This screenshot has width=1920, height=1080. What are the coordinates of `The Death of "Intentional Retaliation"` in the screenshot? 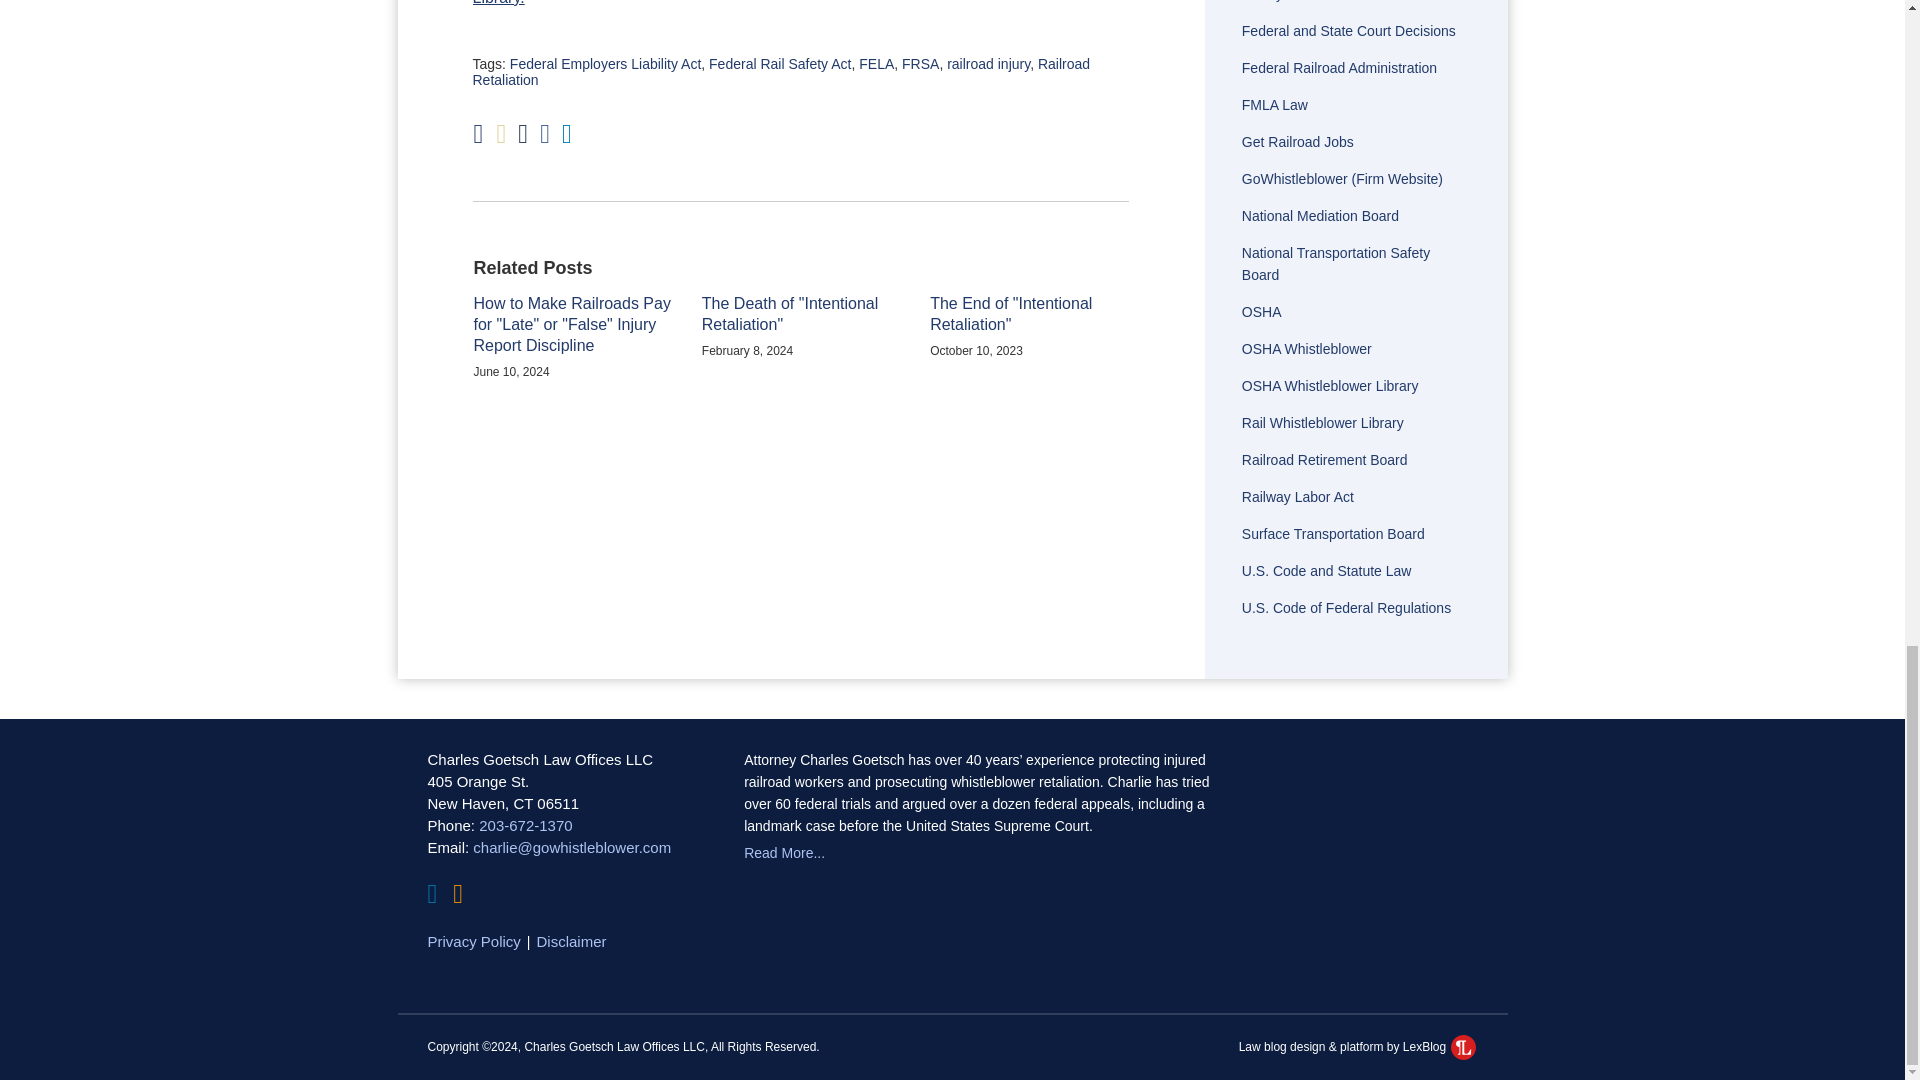 It's located at (801, 314).